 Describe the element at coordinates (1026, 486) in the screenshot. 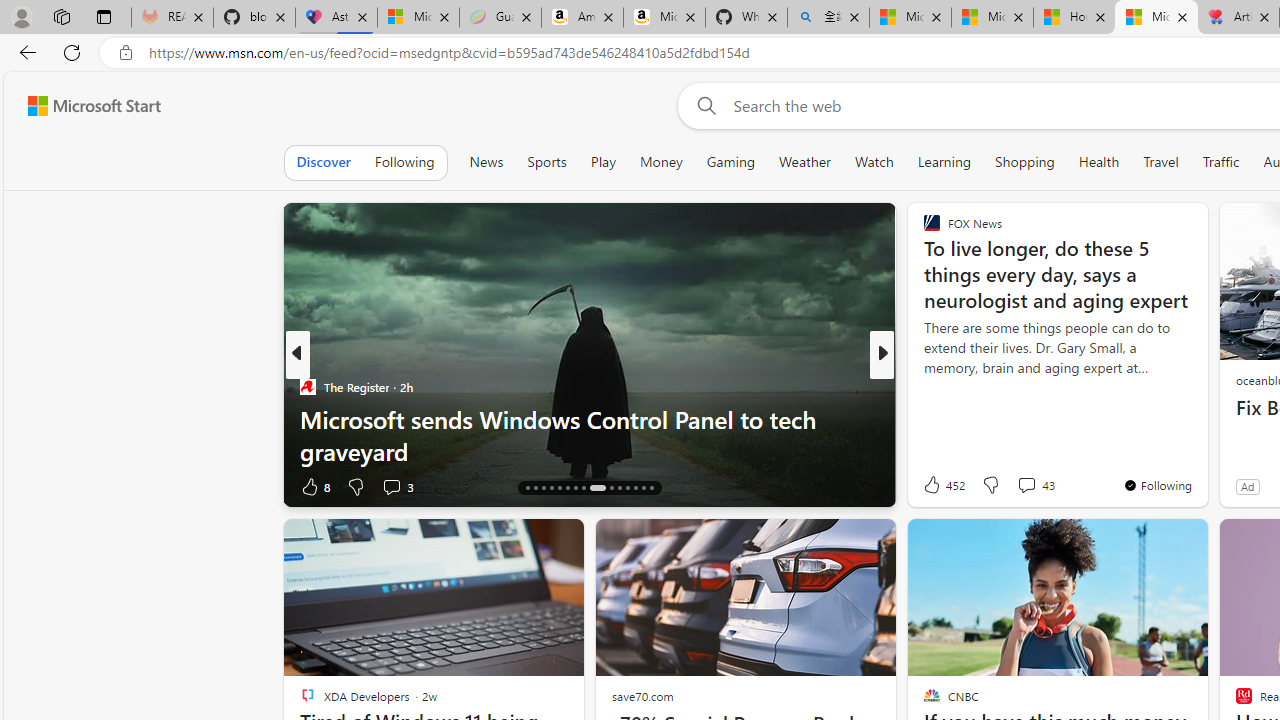

I see `View comments 7 Comment` at that location.